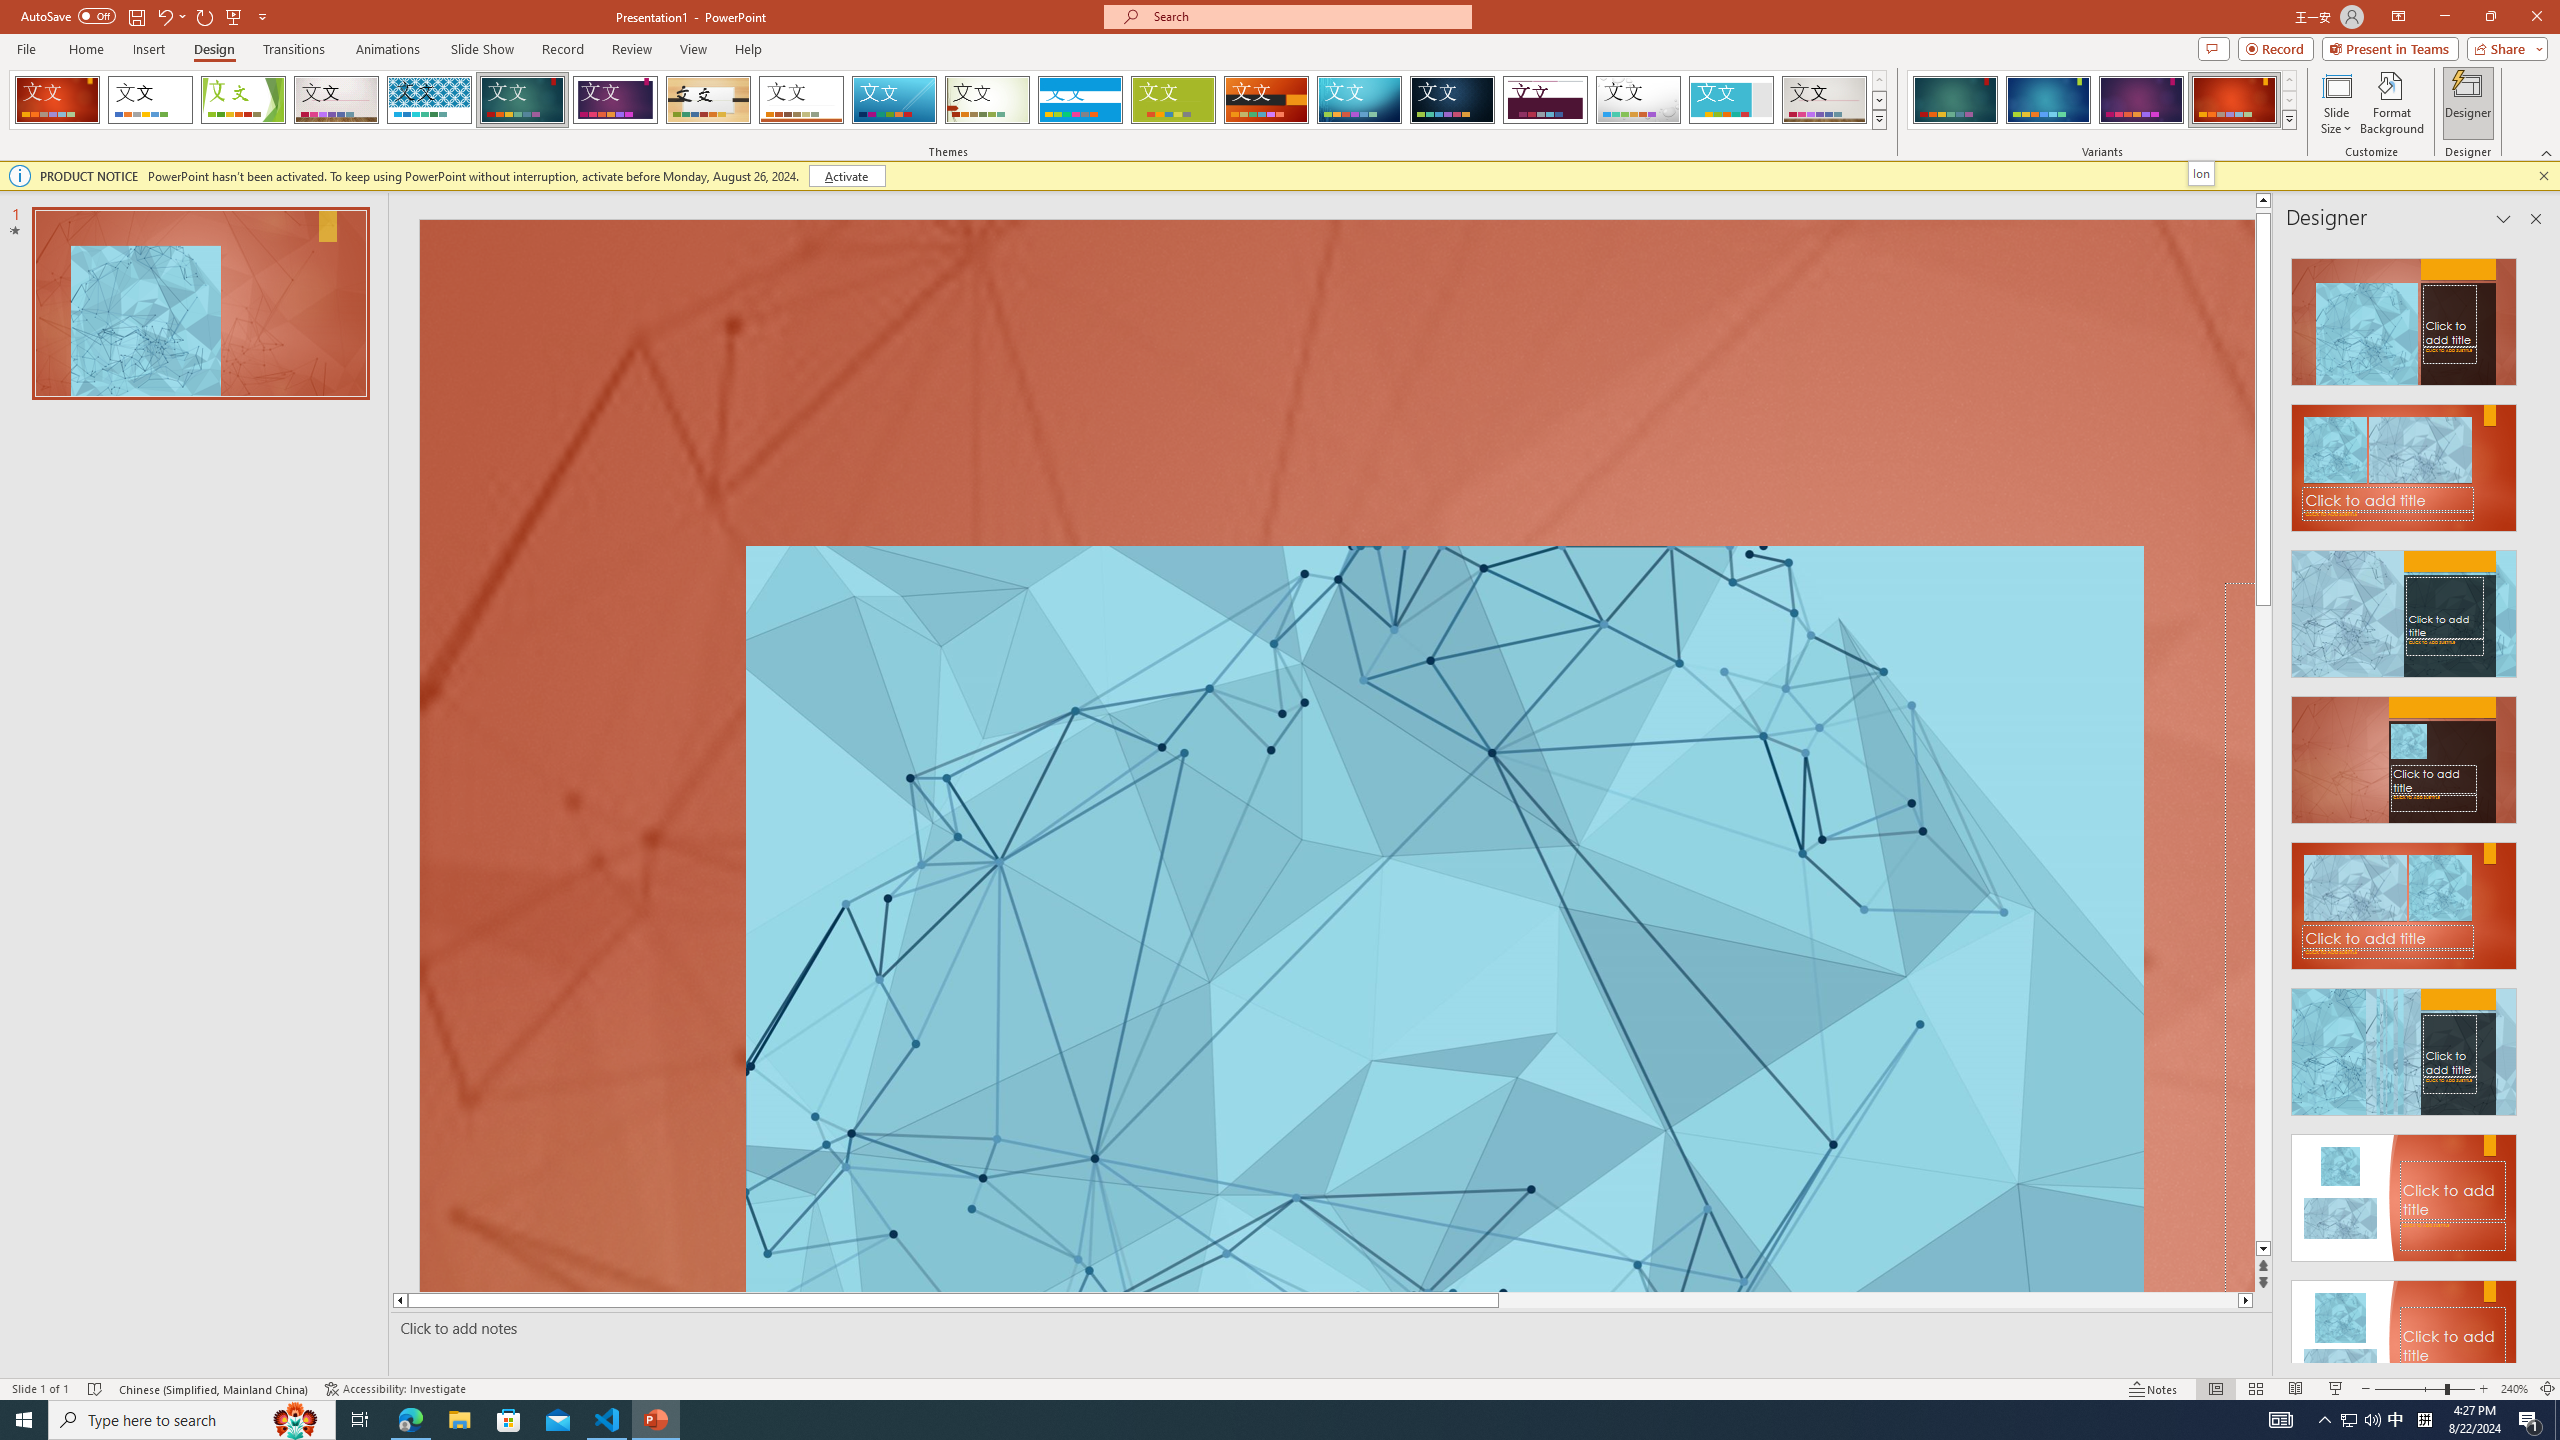  Describe the element at coordinates (2514, 1389) in the screenshot. I see `Zoom 240%` at that location.